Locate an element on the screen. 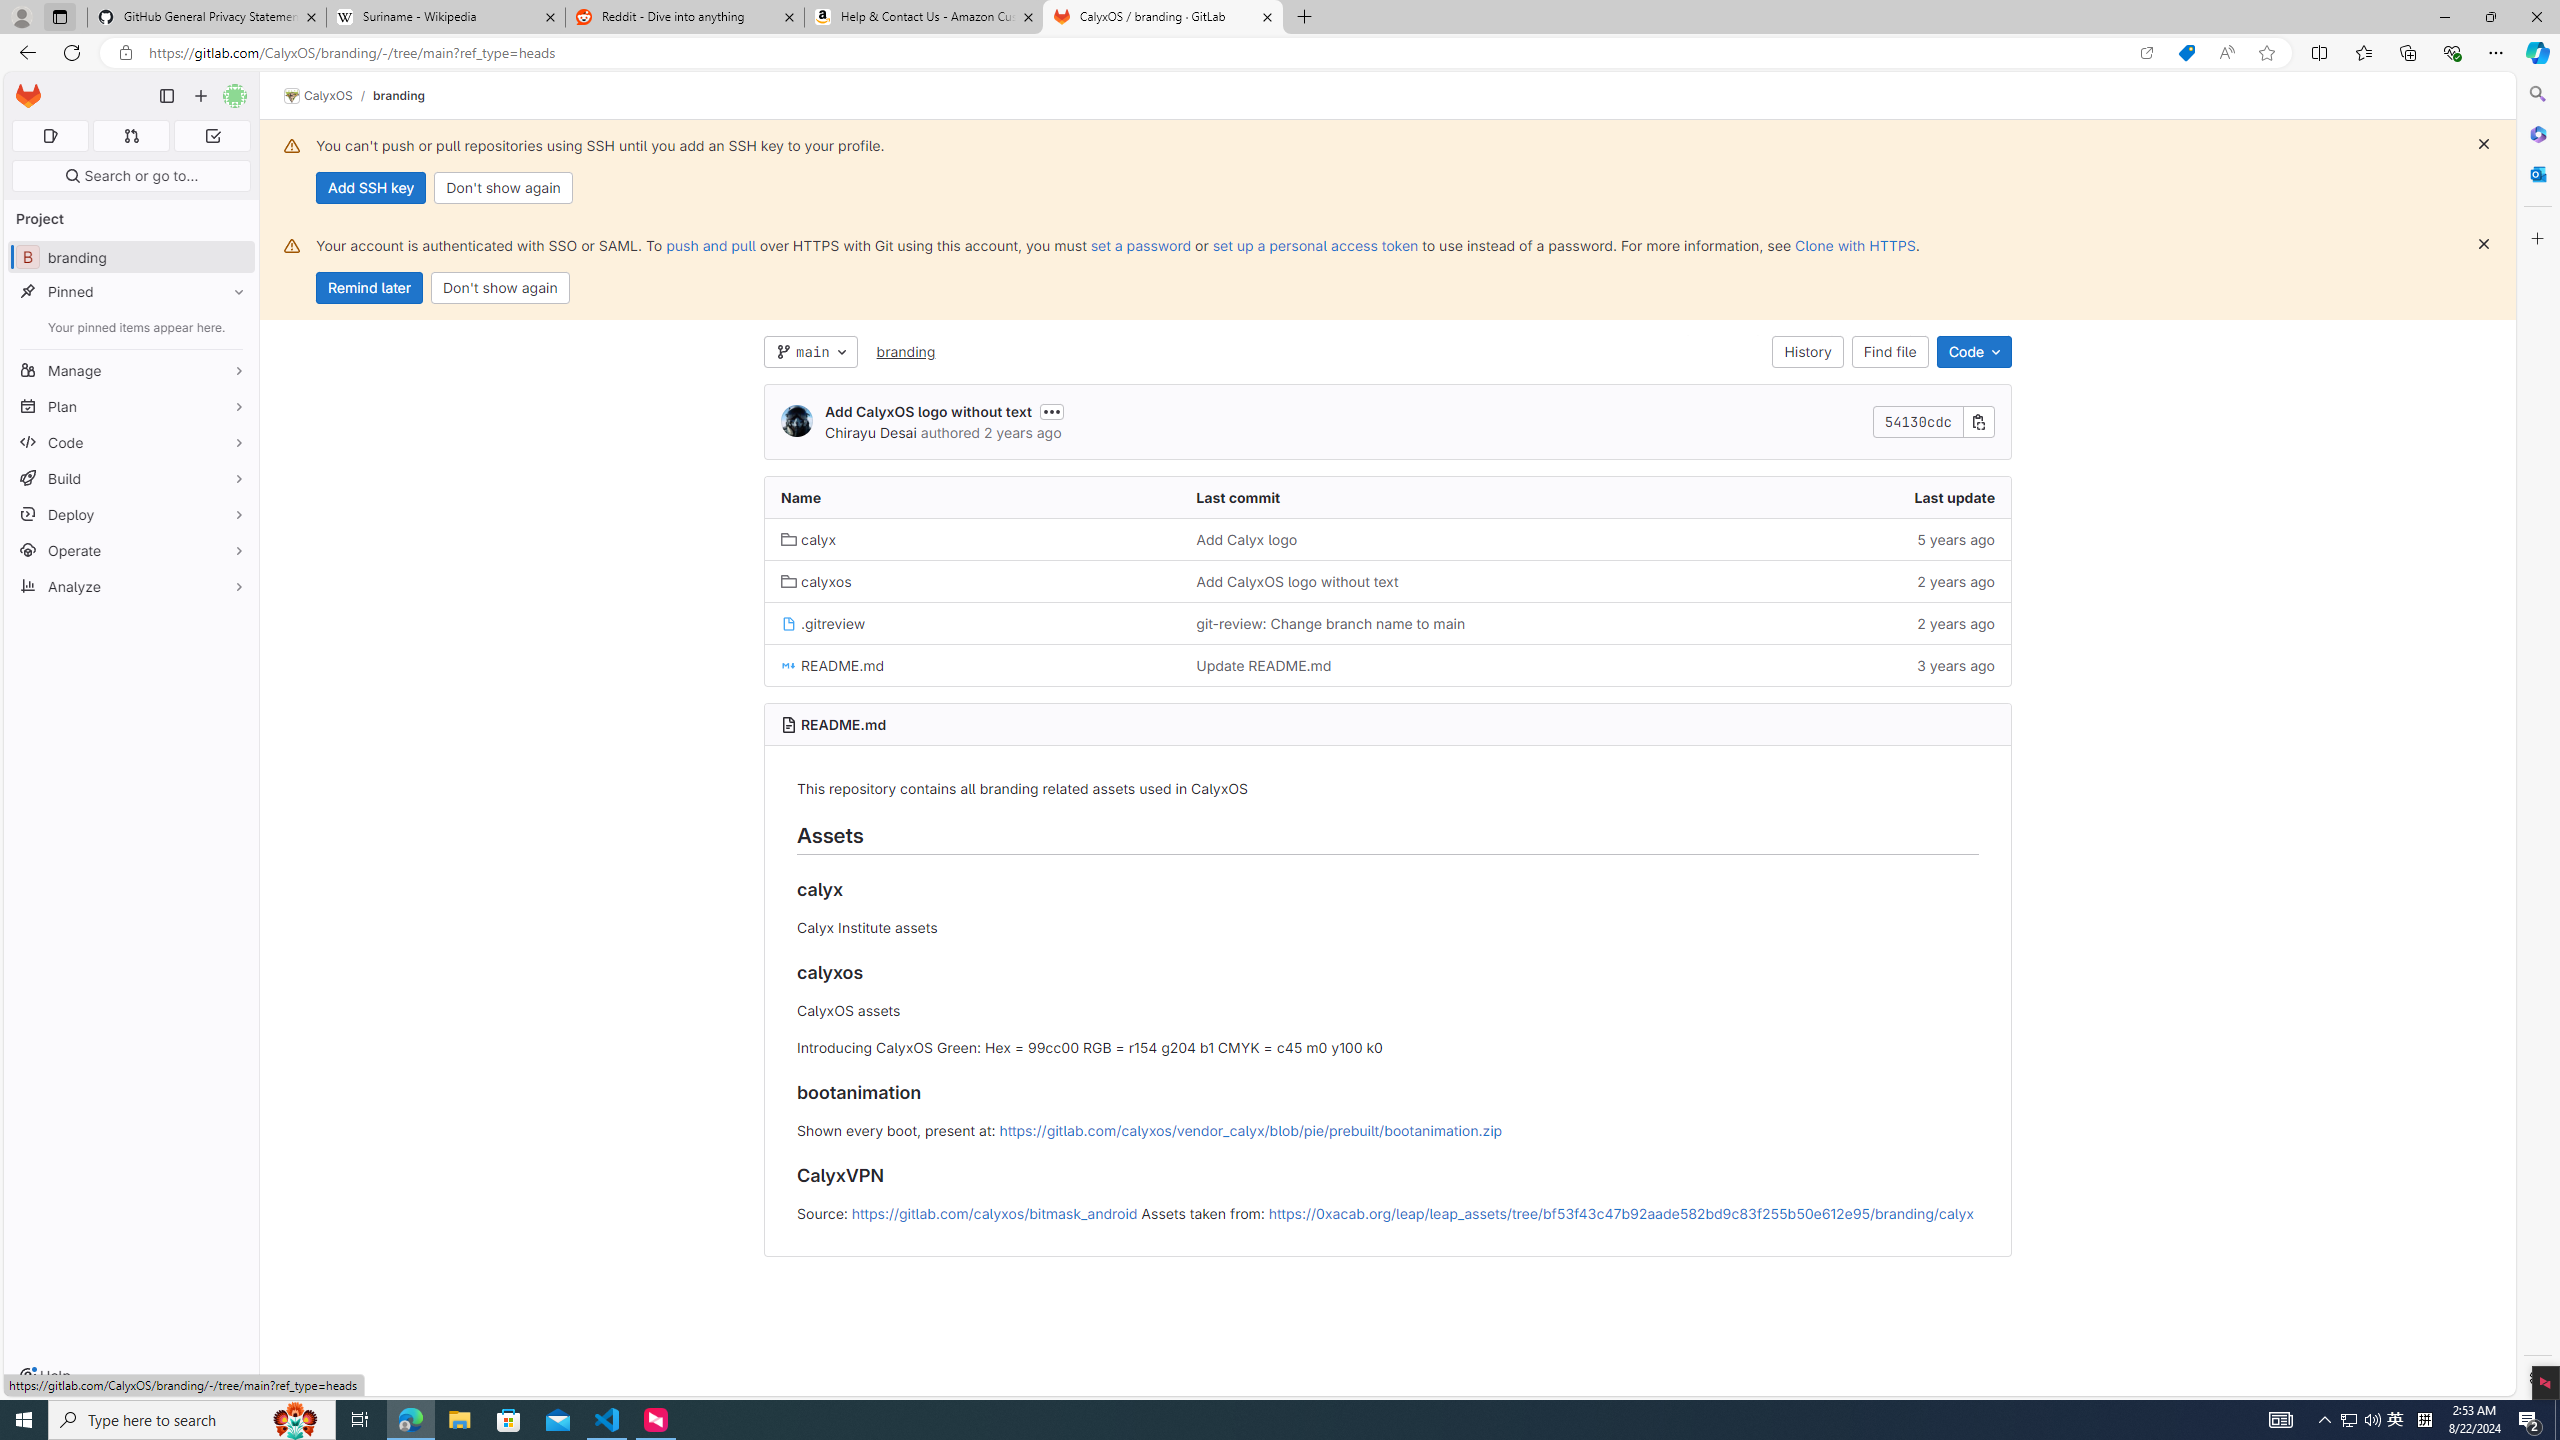 This screenshot has width=2560, height=1440. CalyxOS/ is located at coordinates (328, 96).